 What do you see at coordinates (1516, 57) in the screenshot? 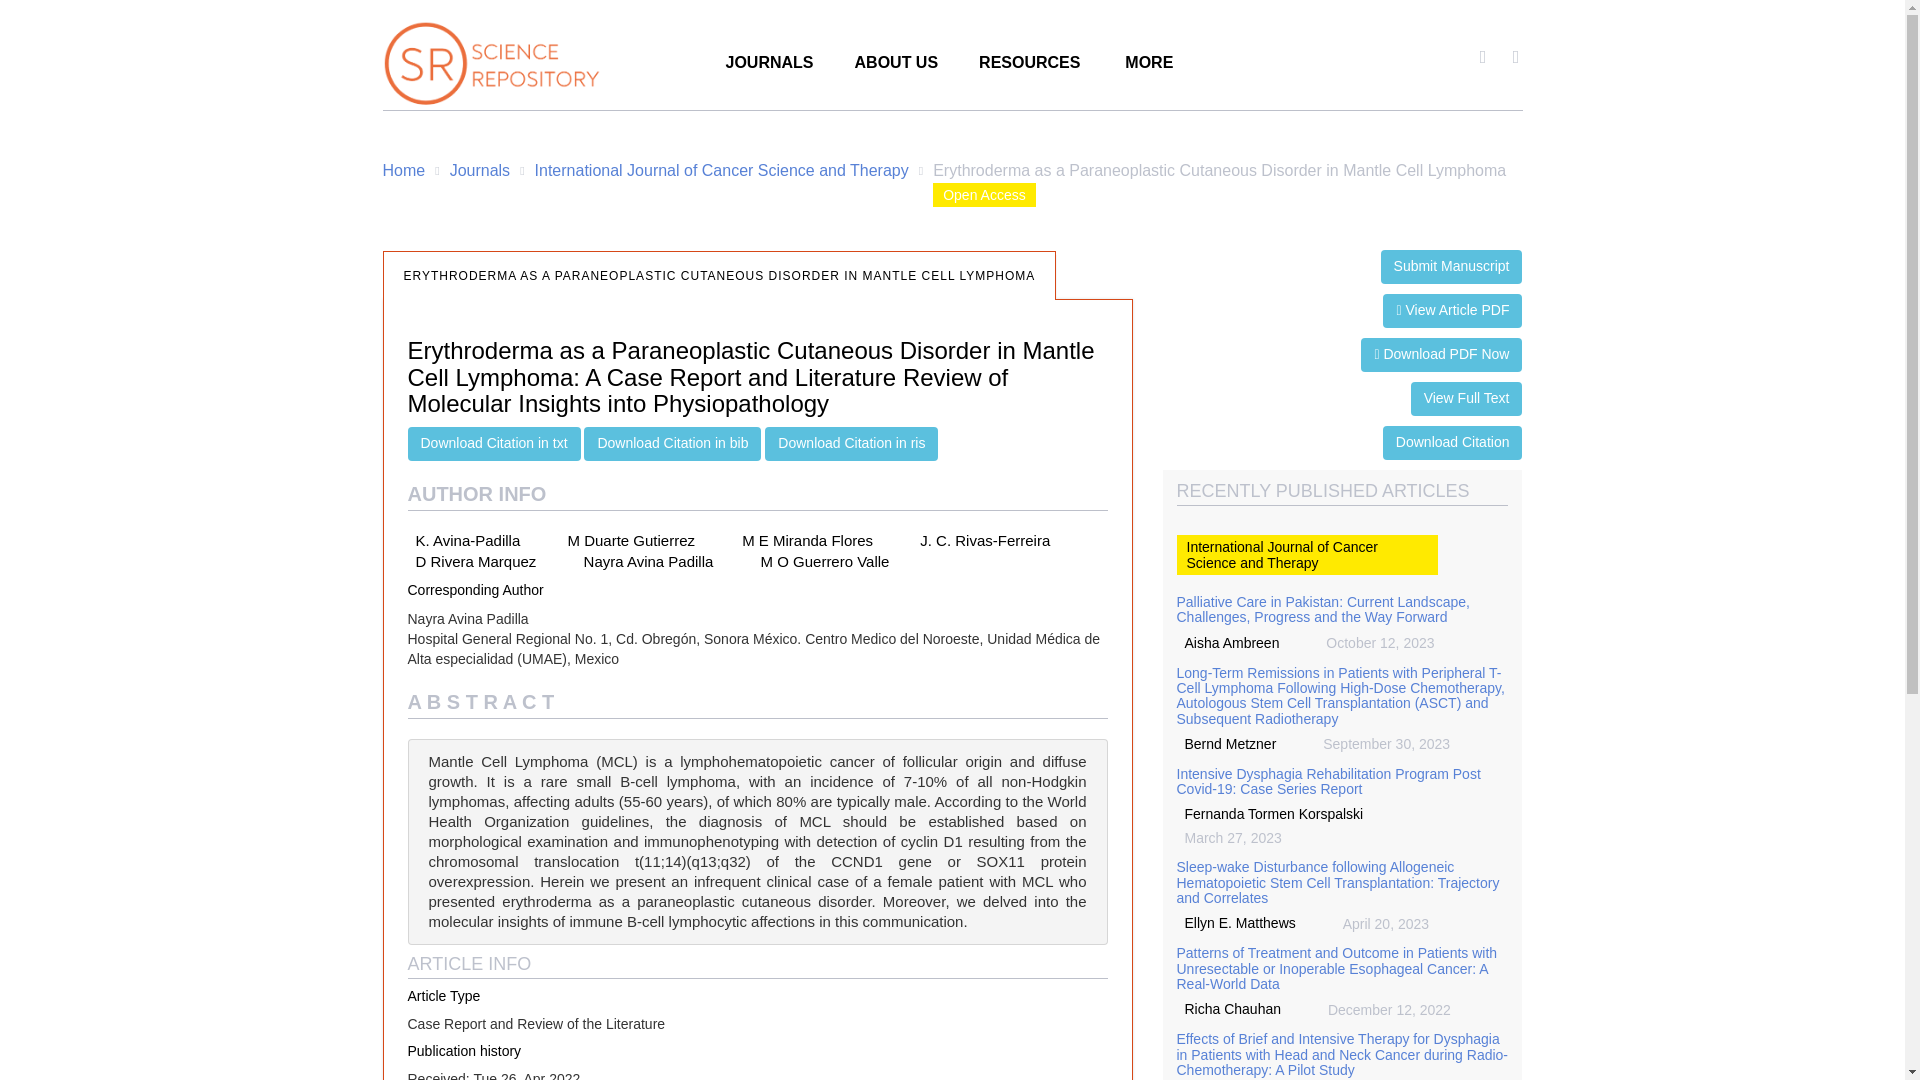
I see `Twitter` at bounding box center [1516, 57].